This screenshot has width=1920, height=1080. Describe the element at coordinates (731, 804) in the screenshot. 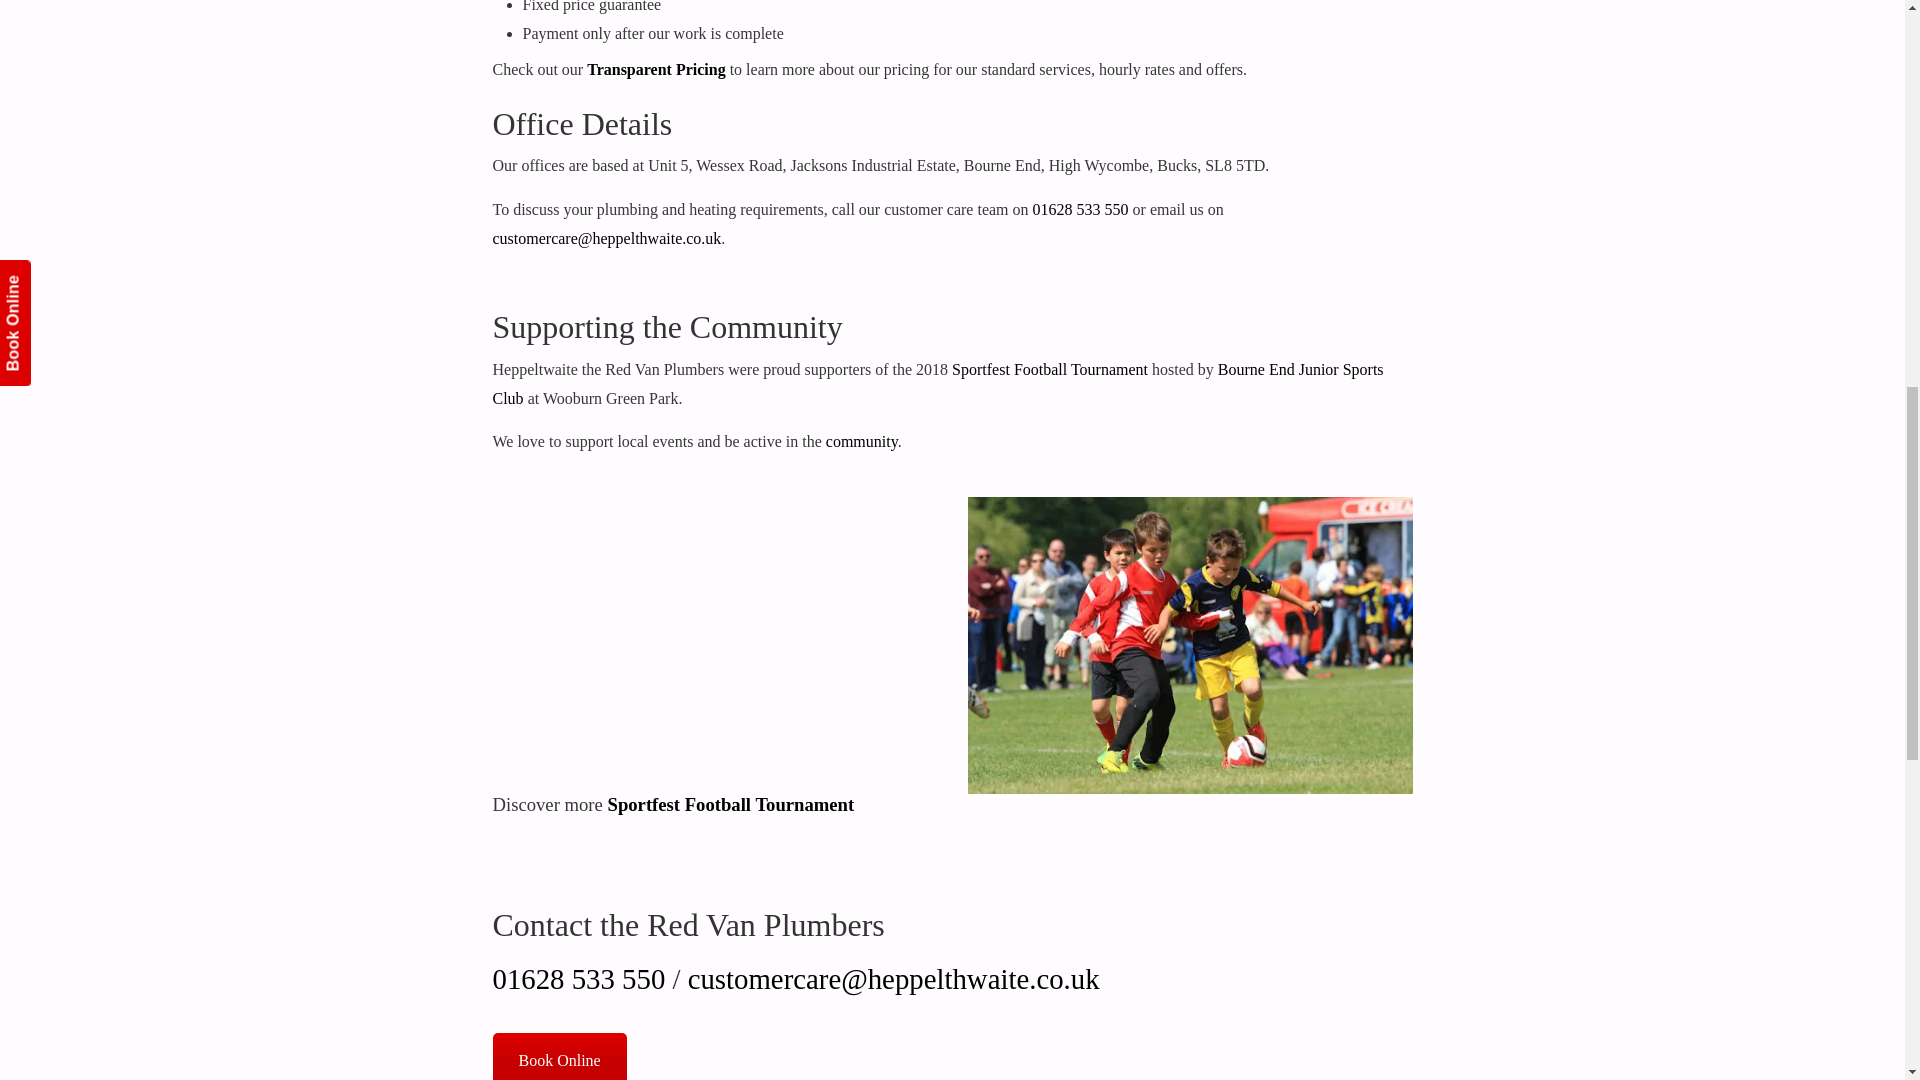

I see `Sportfest Football Tournament` at that location.